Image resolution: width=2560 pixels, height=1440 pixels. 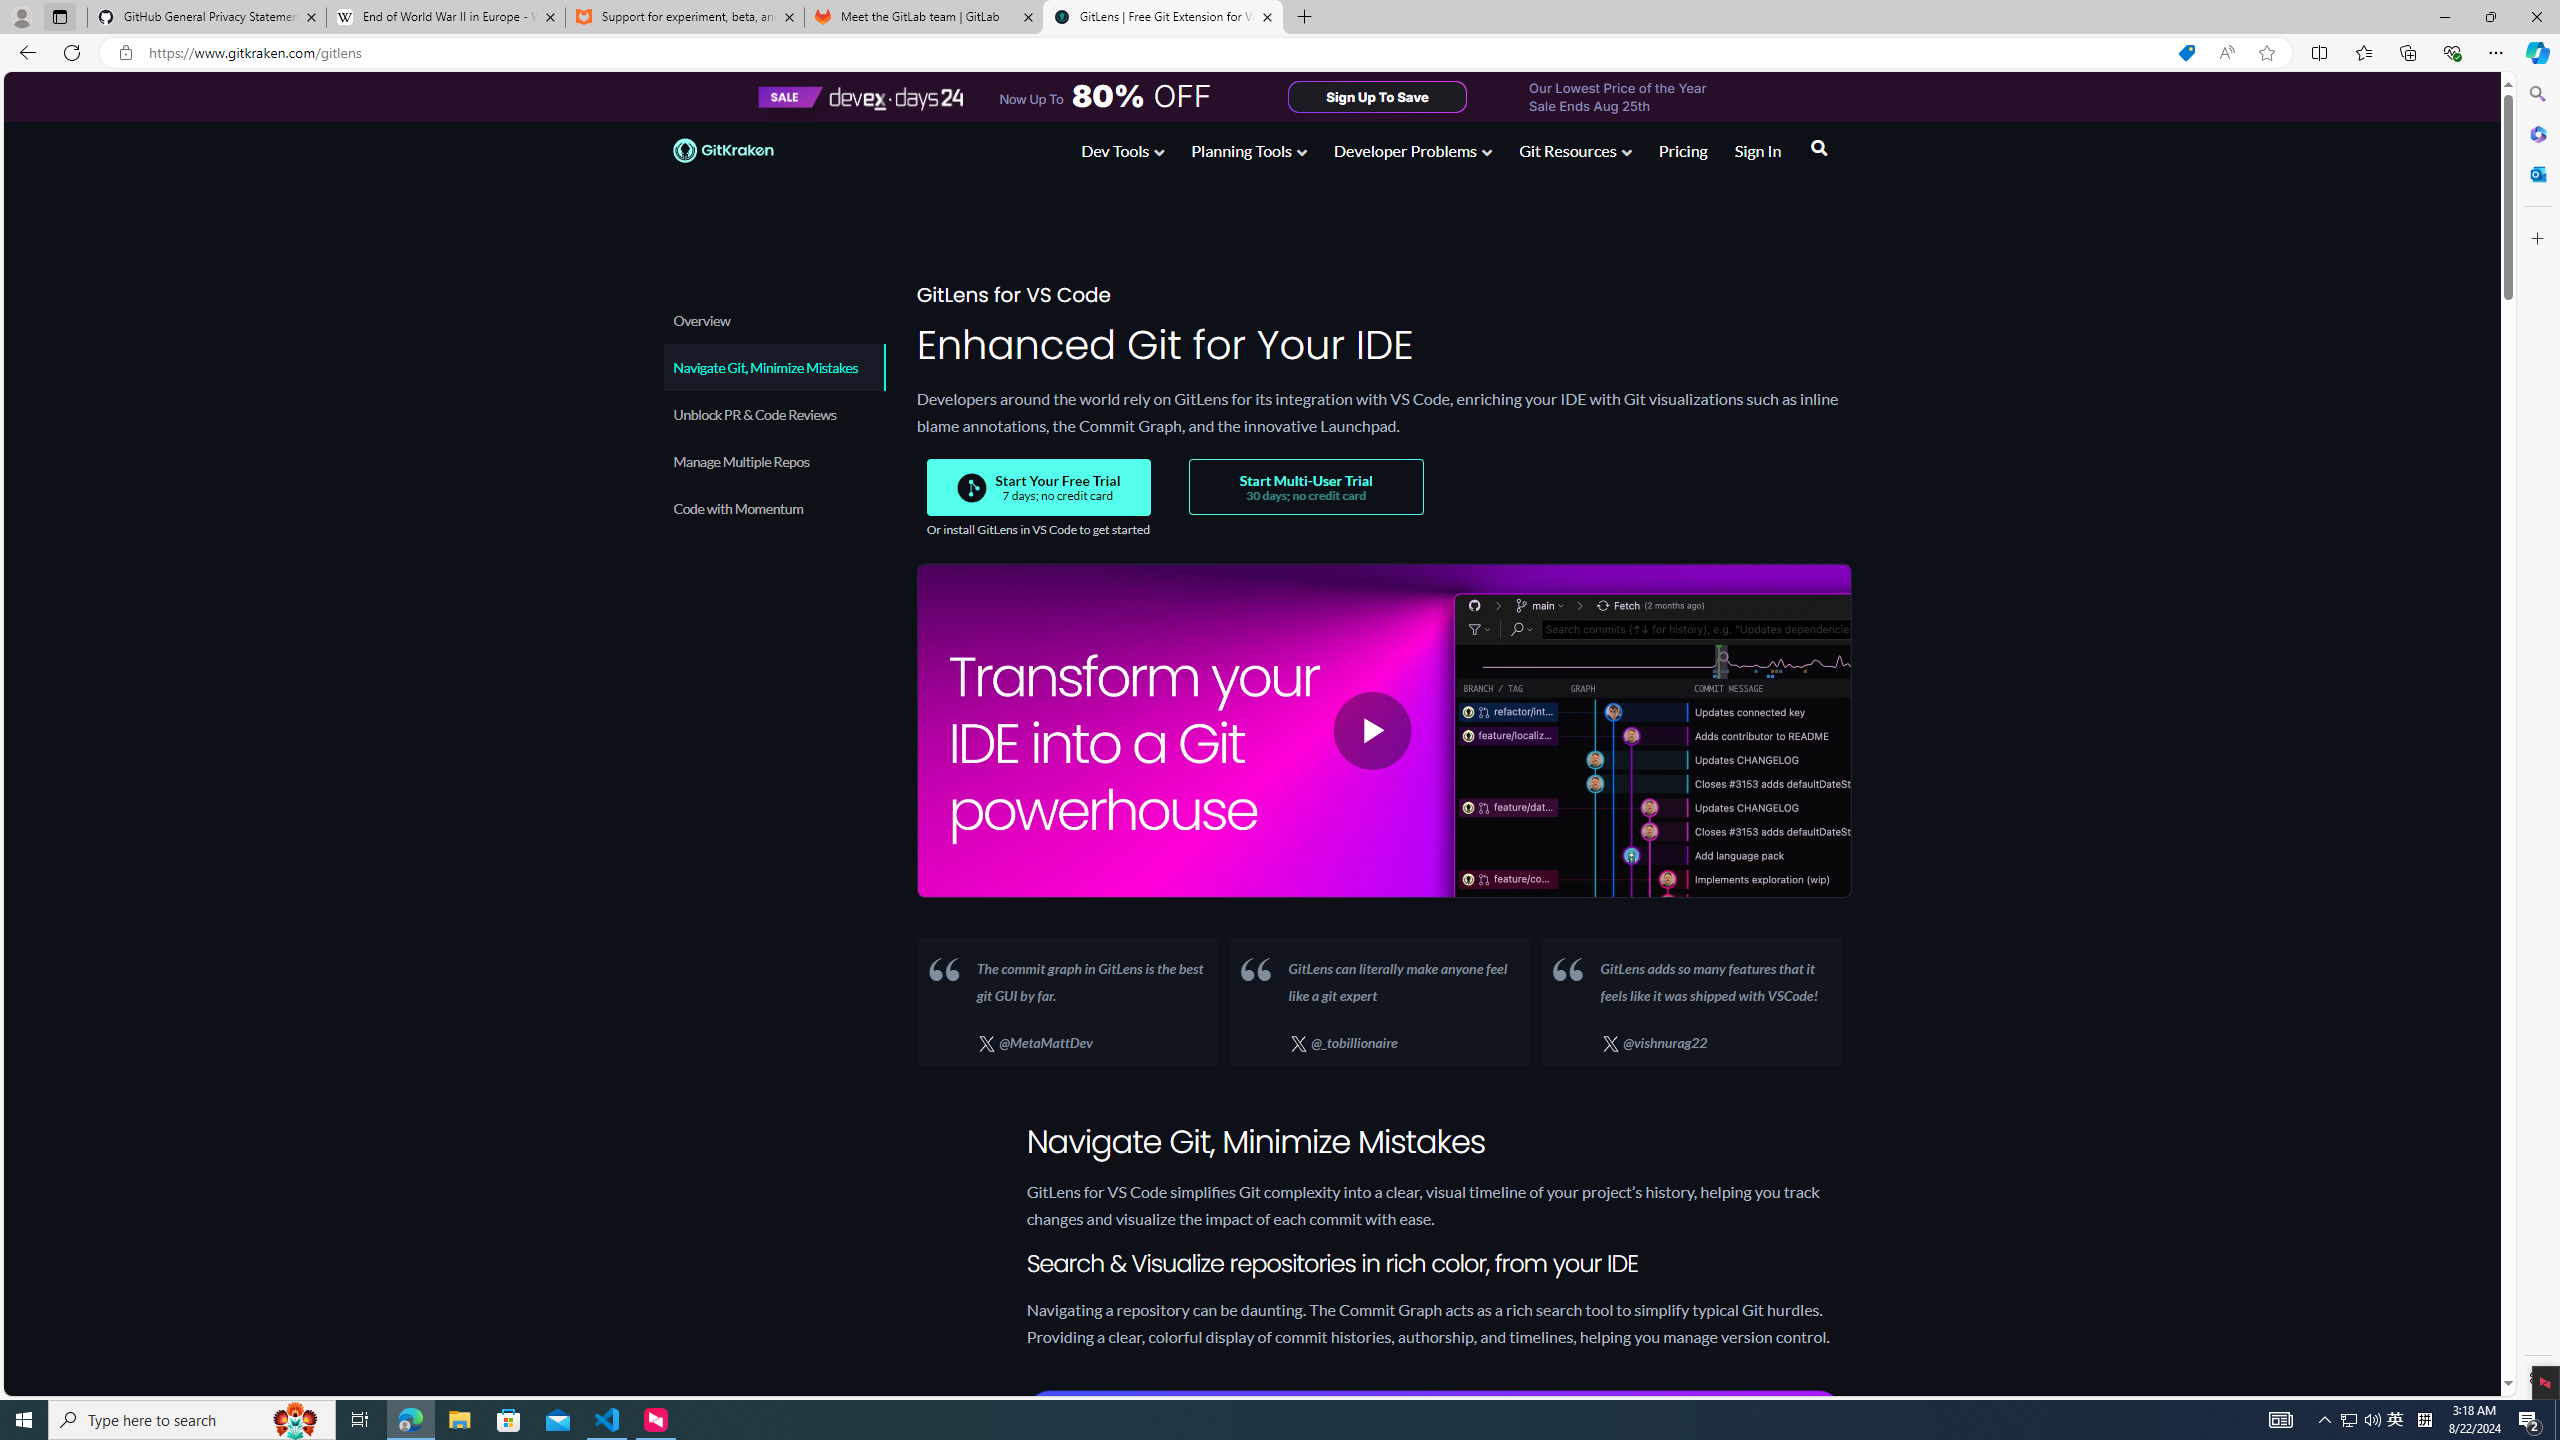 I want to click on Unblock PR & Code Reviews, so click(x=774, y=414).